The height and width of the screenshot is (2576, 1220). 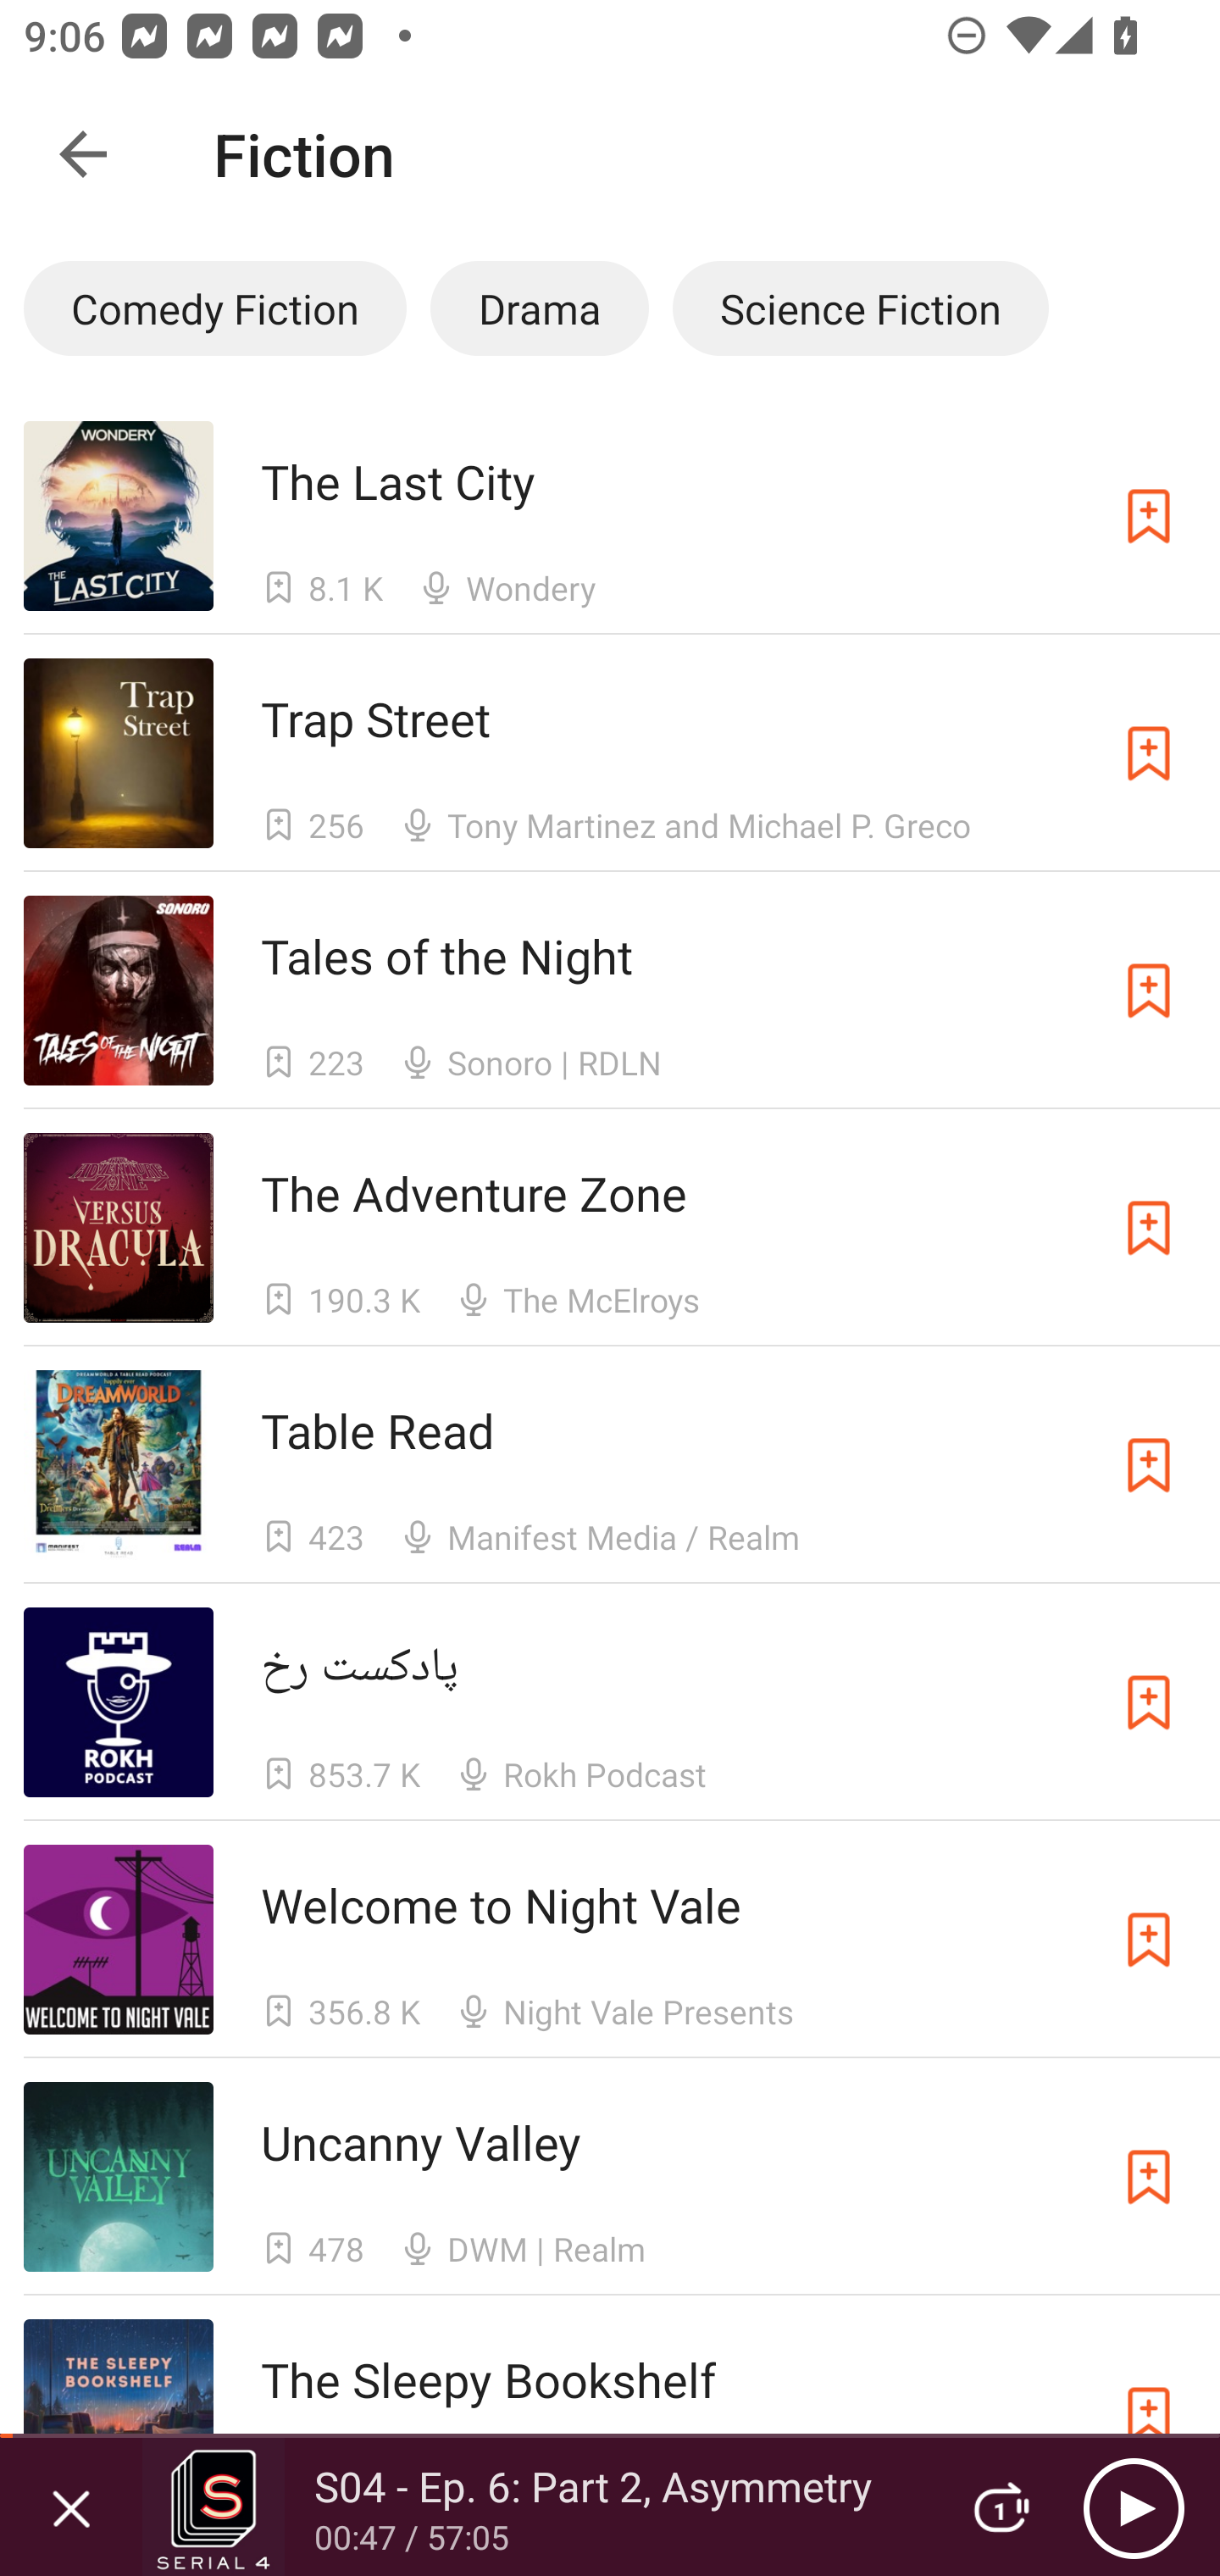 What do you see at coordinates (1149, 515) in the screenshot?
I see `Subscribe` at bounding box center [1149, 515].